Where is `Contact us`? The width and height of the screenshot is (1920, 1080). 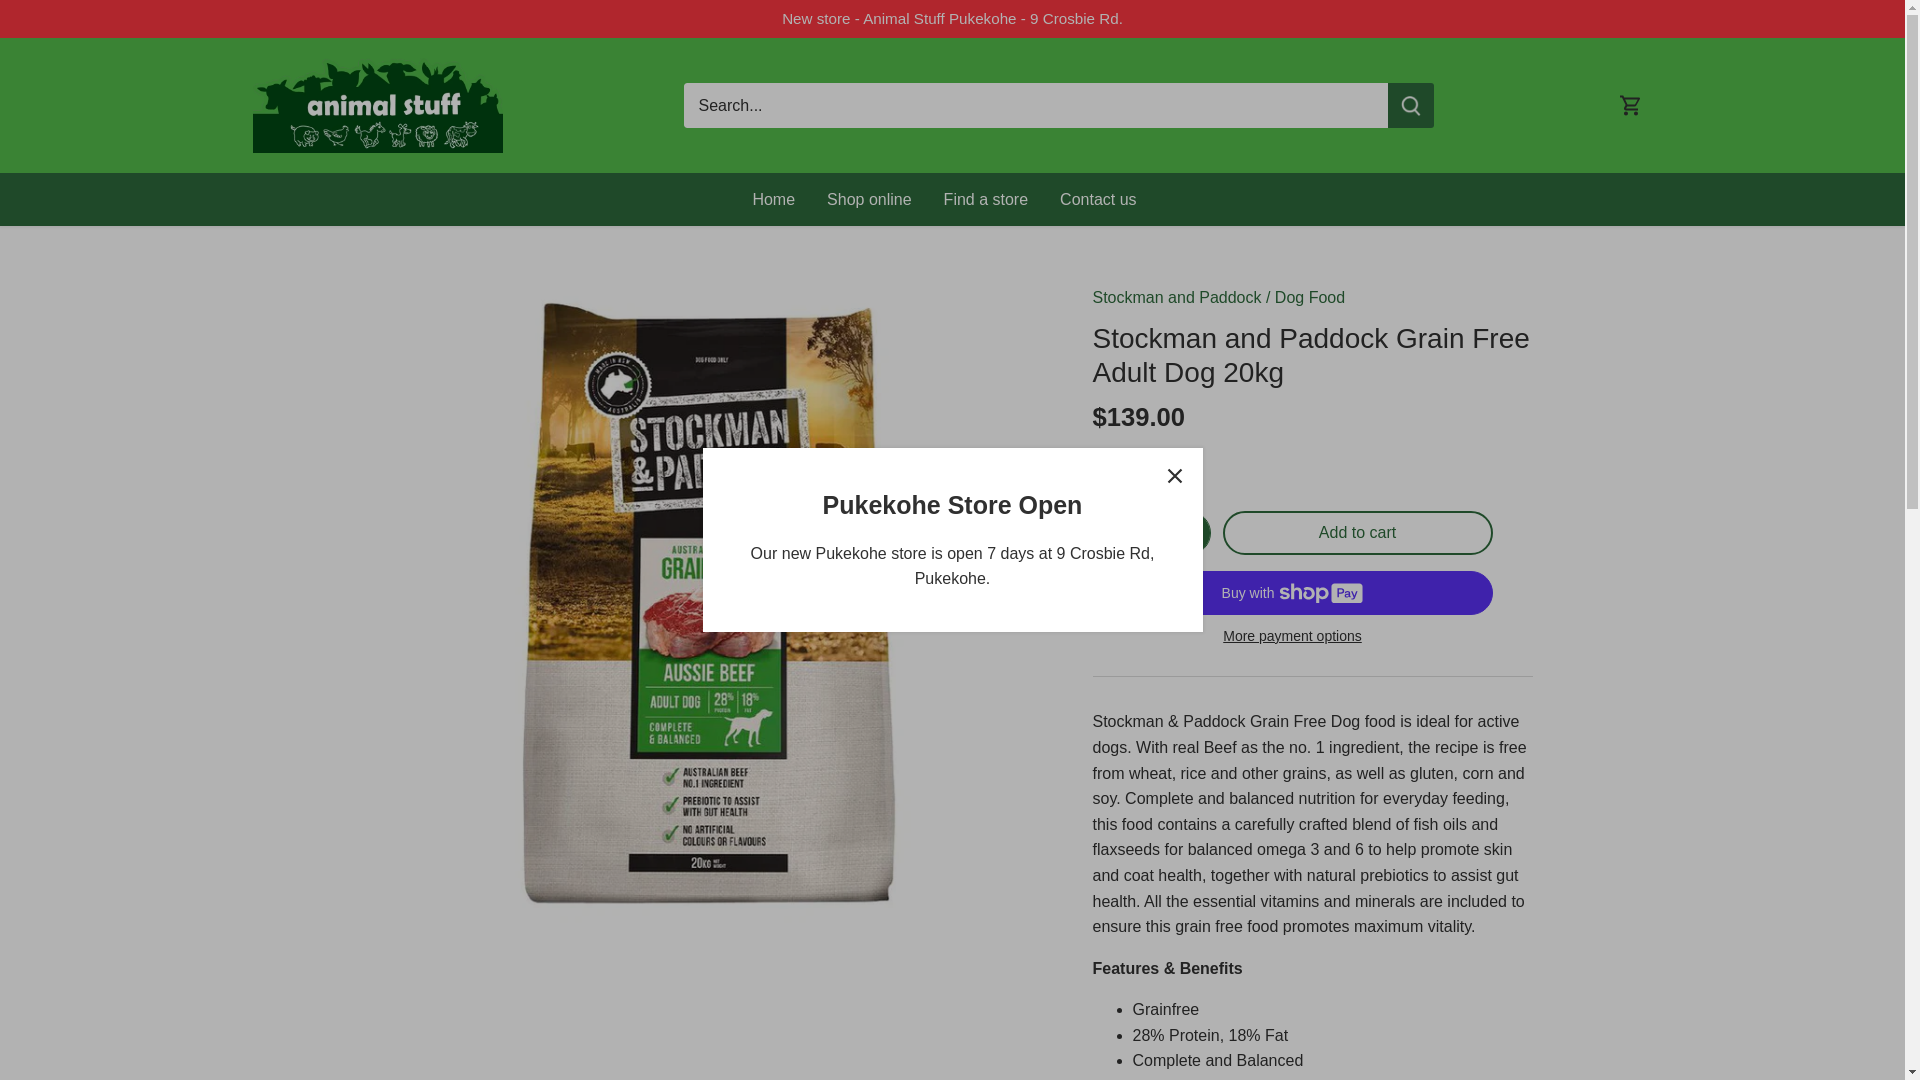
Contact us is located at coordinates (1098, 198).